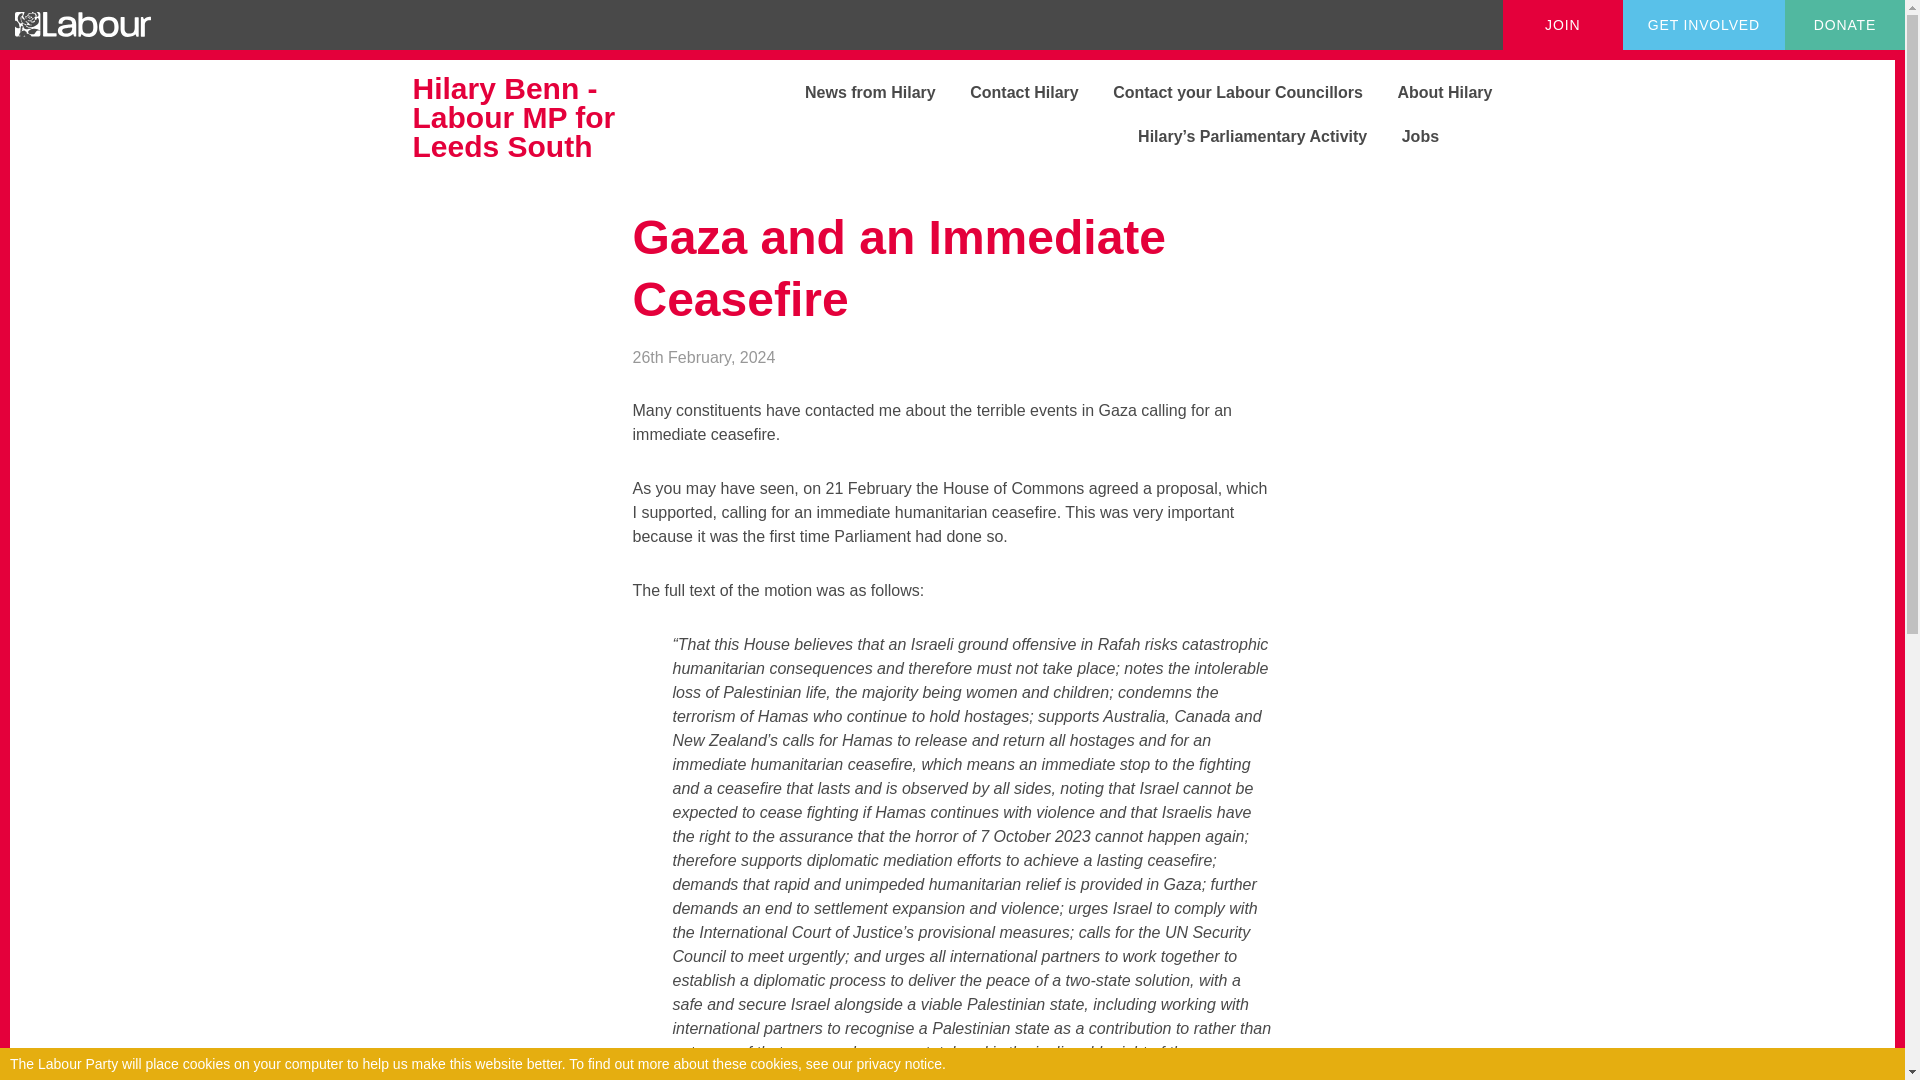  What do you see at coordinates (1405, 136) in the screenshot?
I see `Jobs` at bounding box center [1405, 136].